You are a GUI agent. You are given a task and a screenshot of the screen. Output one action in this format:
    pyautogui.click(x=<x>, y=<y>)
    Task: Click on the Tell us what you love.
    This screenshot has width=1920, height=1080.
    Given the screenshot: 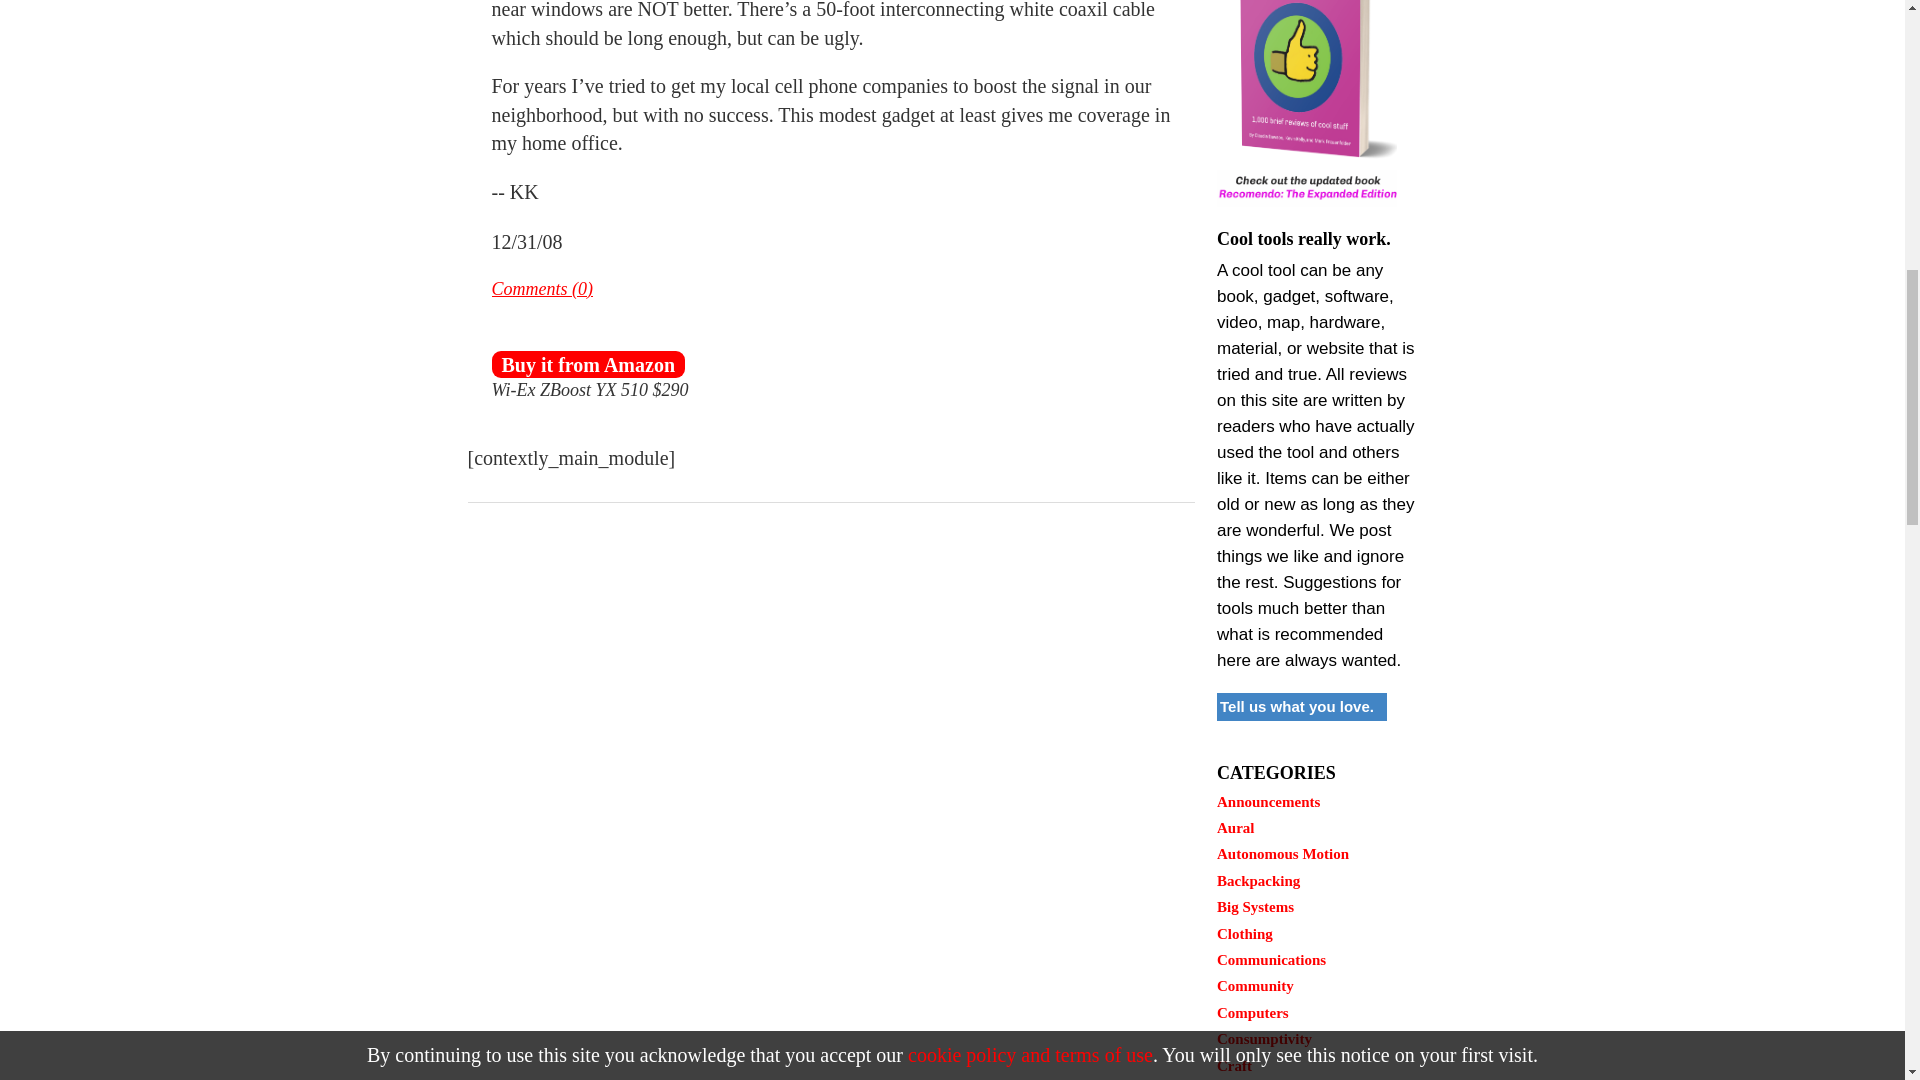 What is the action you would take?
    pyautogui.click(x=1302, y=706)
    